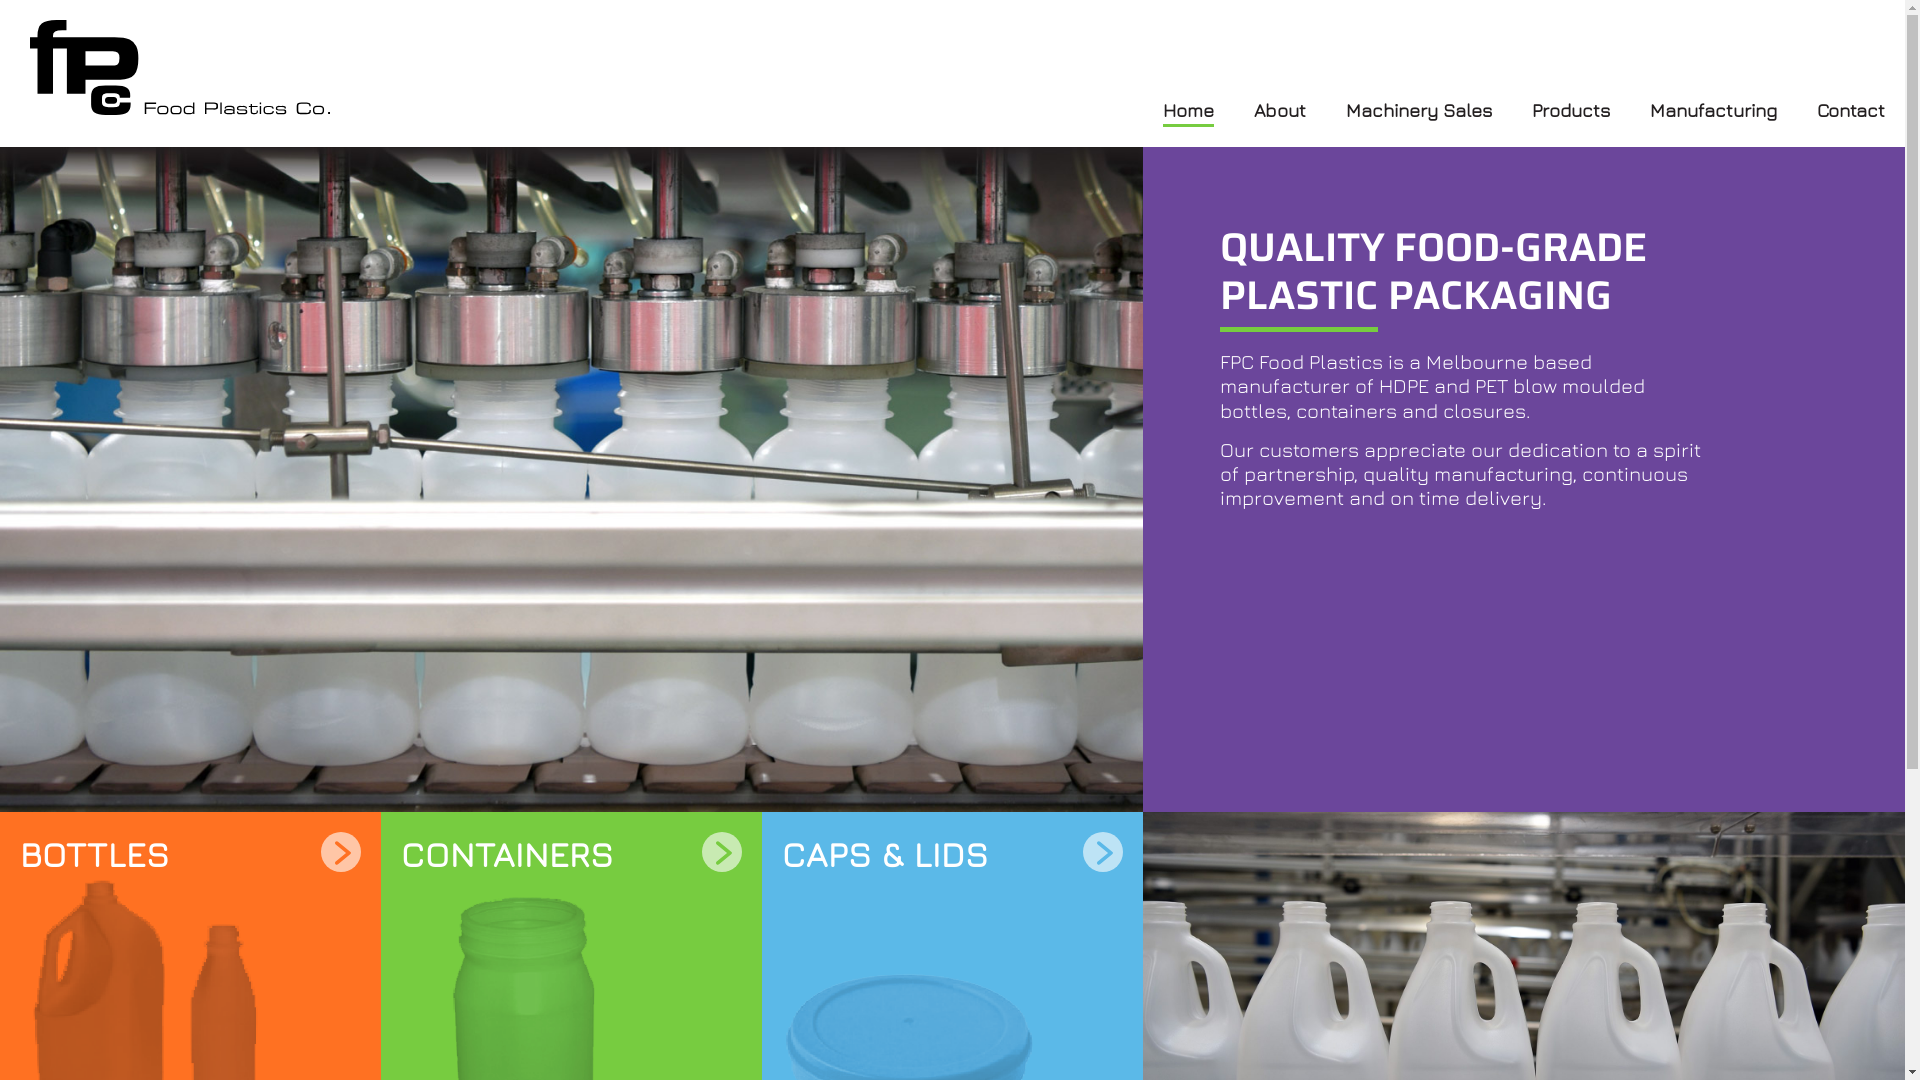  What do you see at coordinates (1714, 112) in the screenshot?
I see `Manufacturing` at bounding box center [1714, 112].